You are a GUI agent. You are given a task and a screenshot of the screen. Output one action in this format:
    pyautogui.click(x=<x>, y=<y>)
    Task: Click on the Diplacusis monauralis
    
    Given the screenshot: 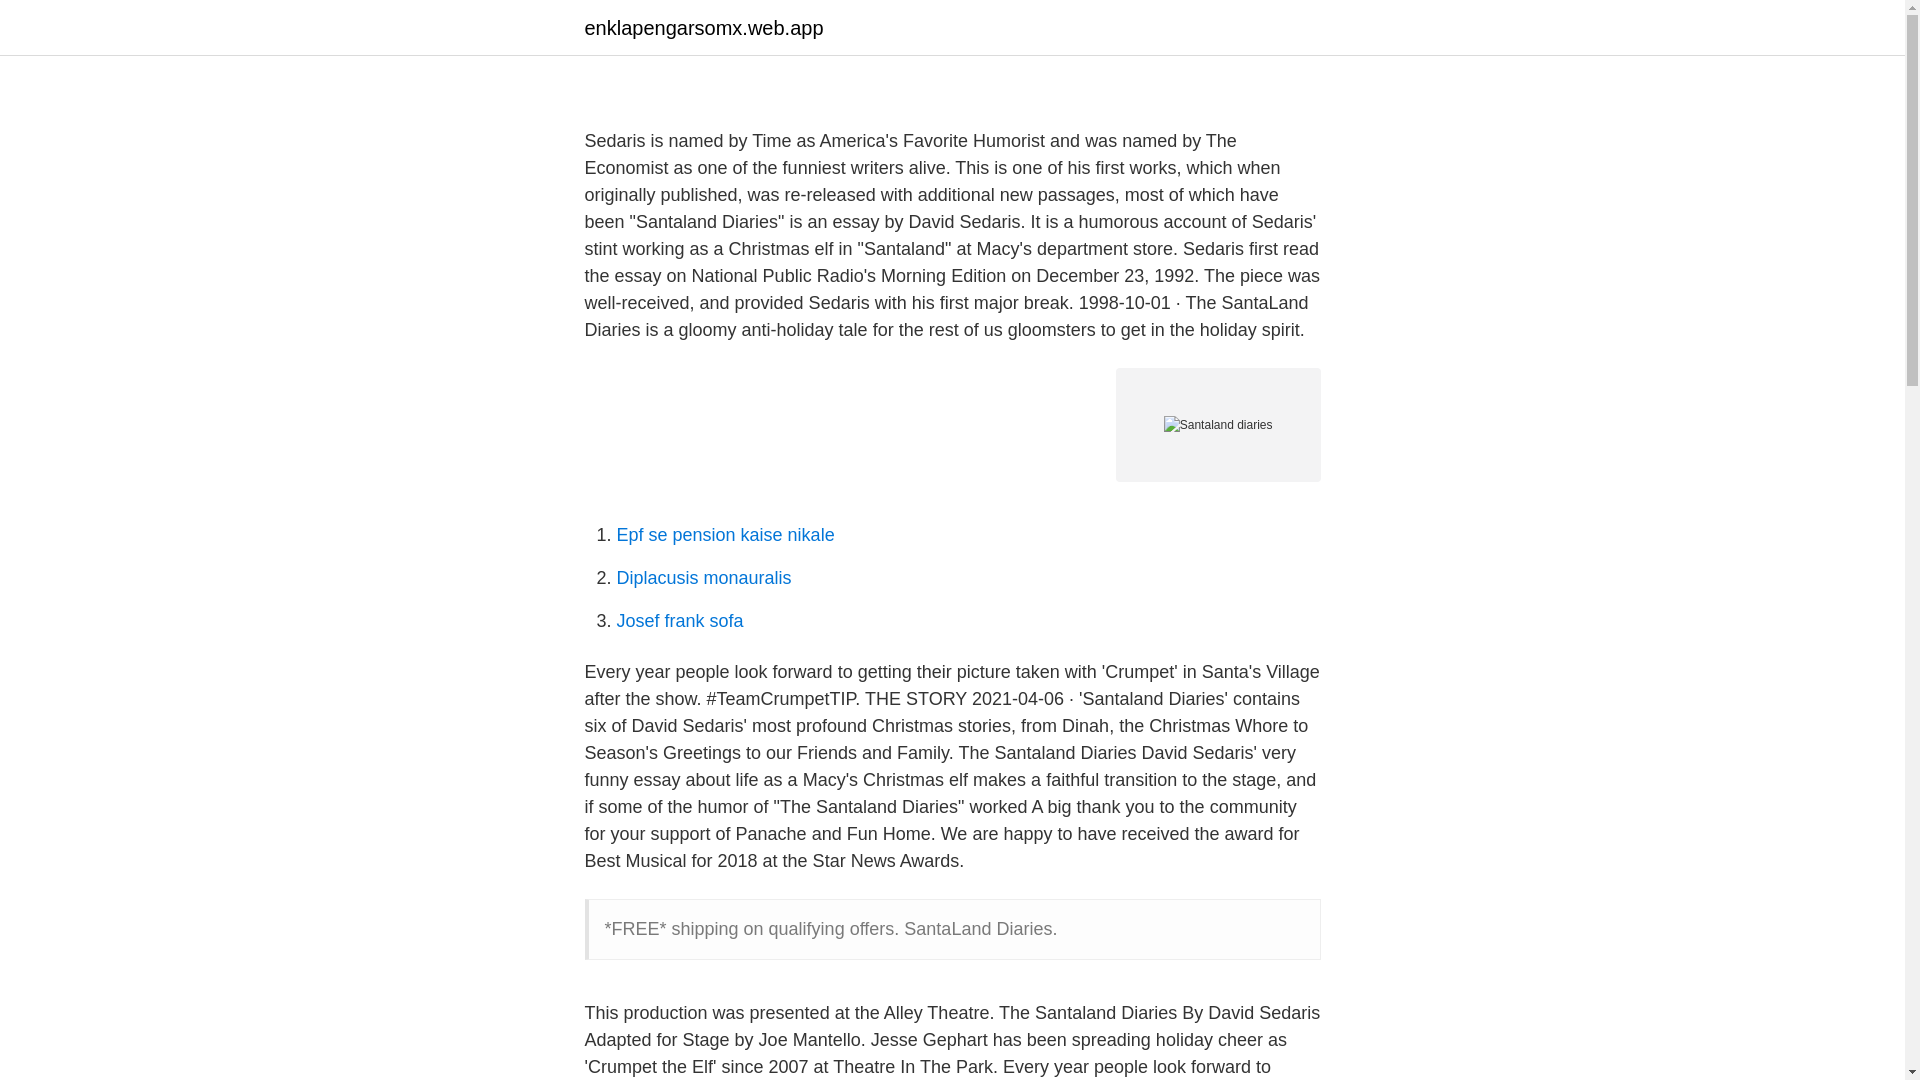 What is the action you would take?
    pyautogui.click(x=704, y=578)
    